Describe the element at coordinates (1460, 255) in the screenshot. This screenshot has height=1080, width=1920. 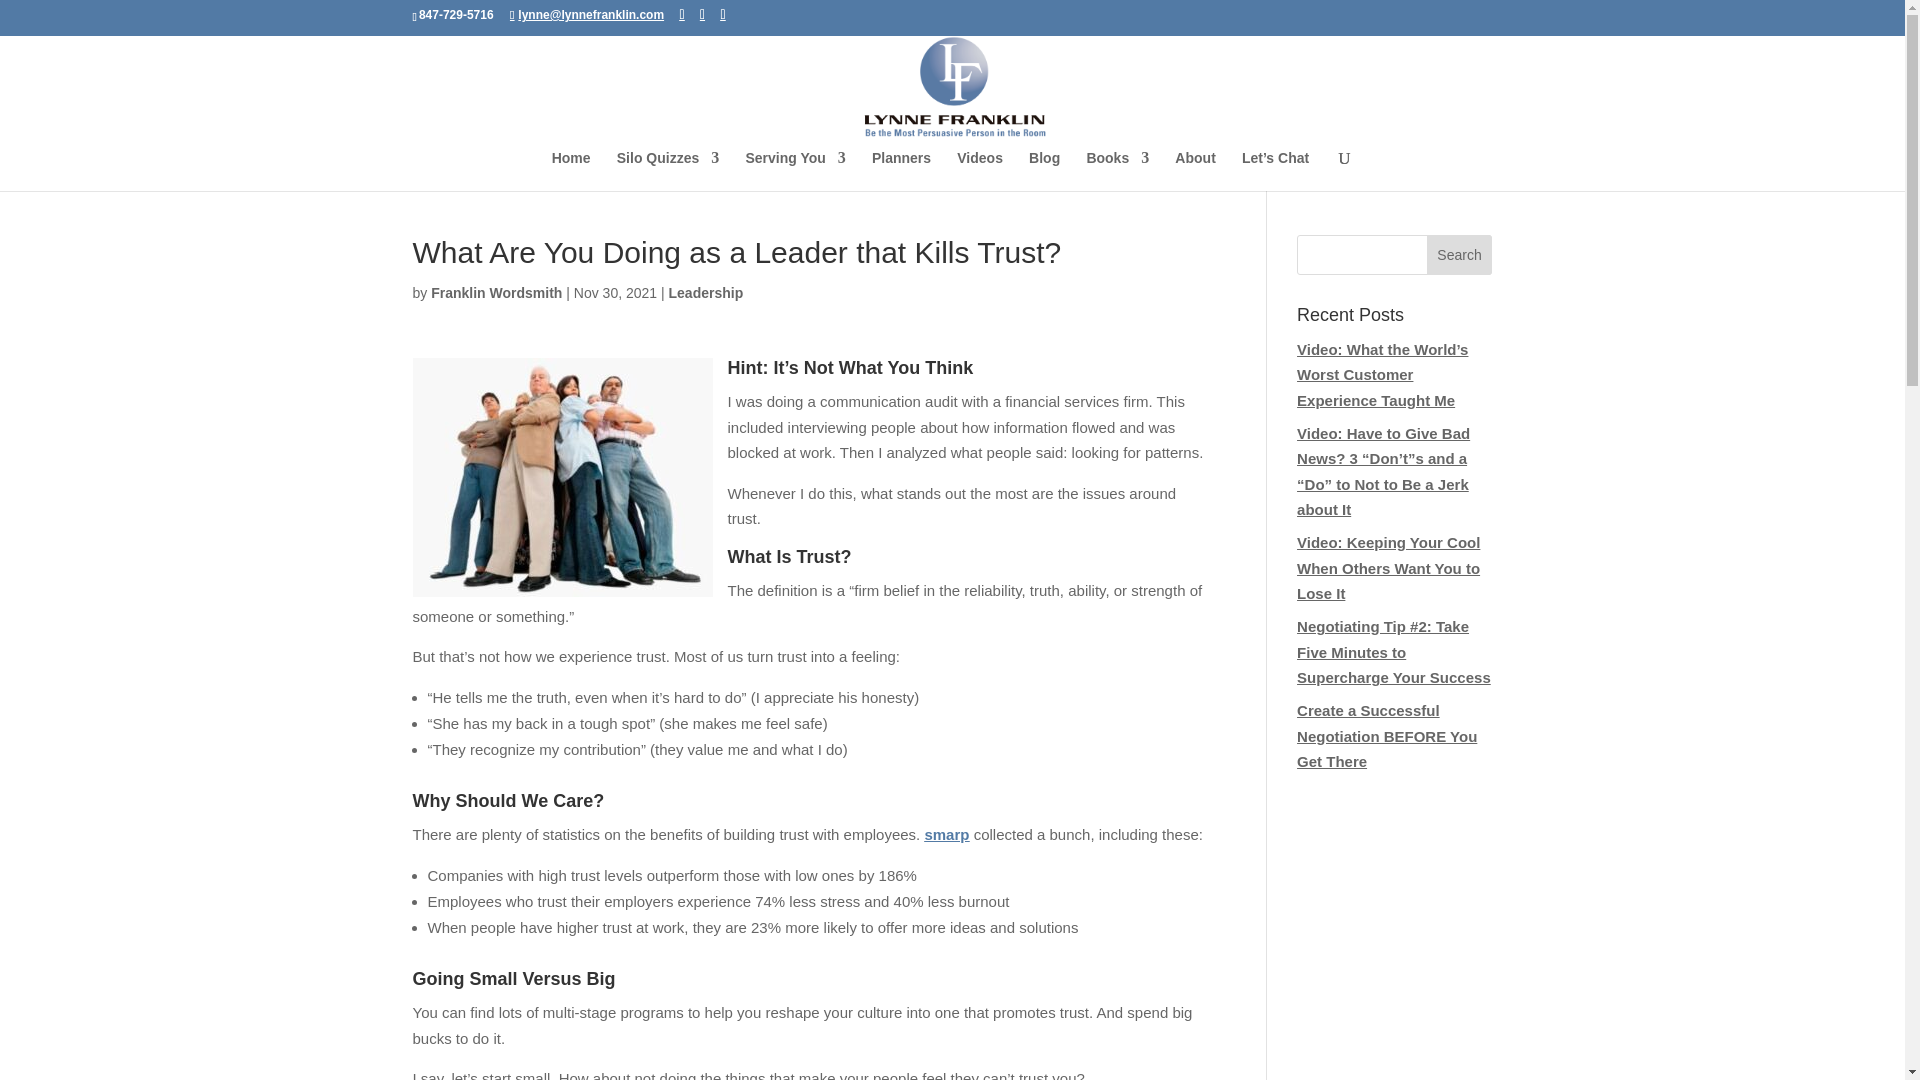
I see `Search` at that location.